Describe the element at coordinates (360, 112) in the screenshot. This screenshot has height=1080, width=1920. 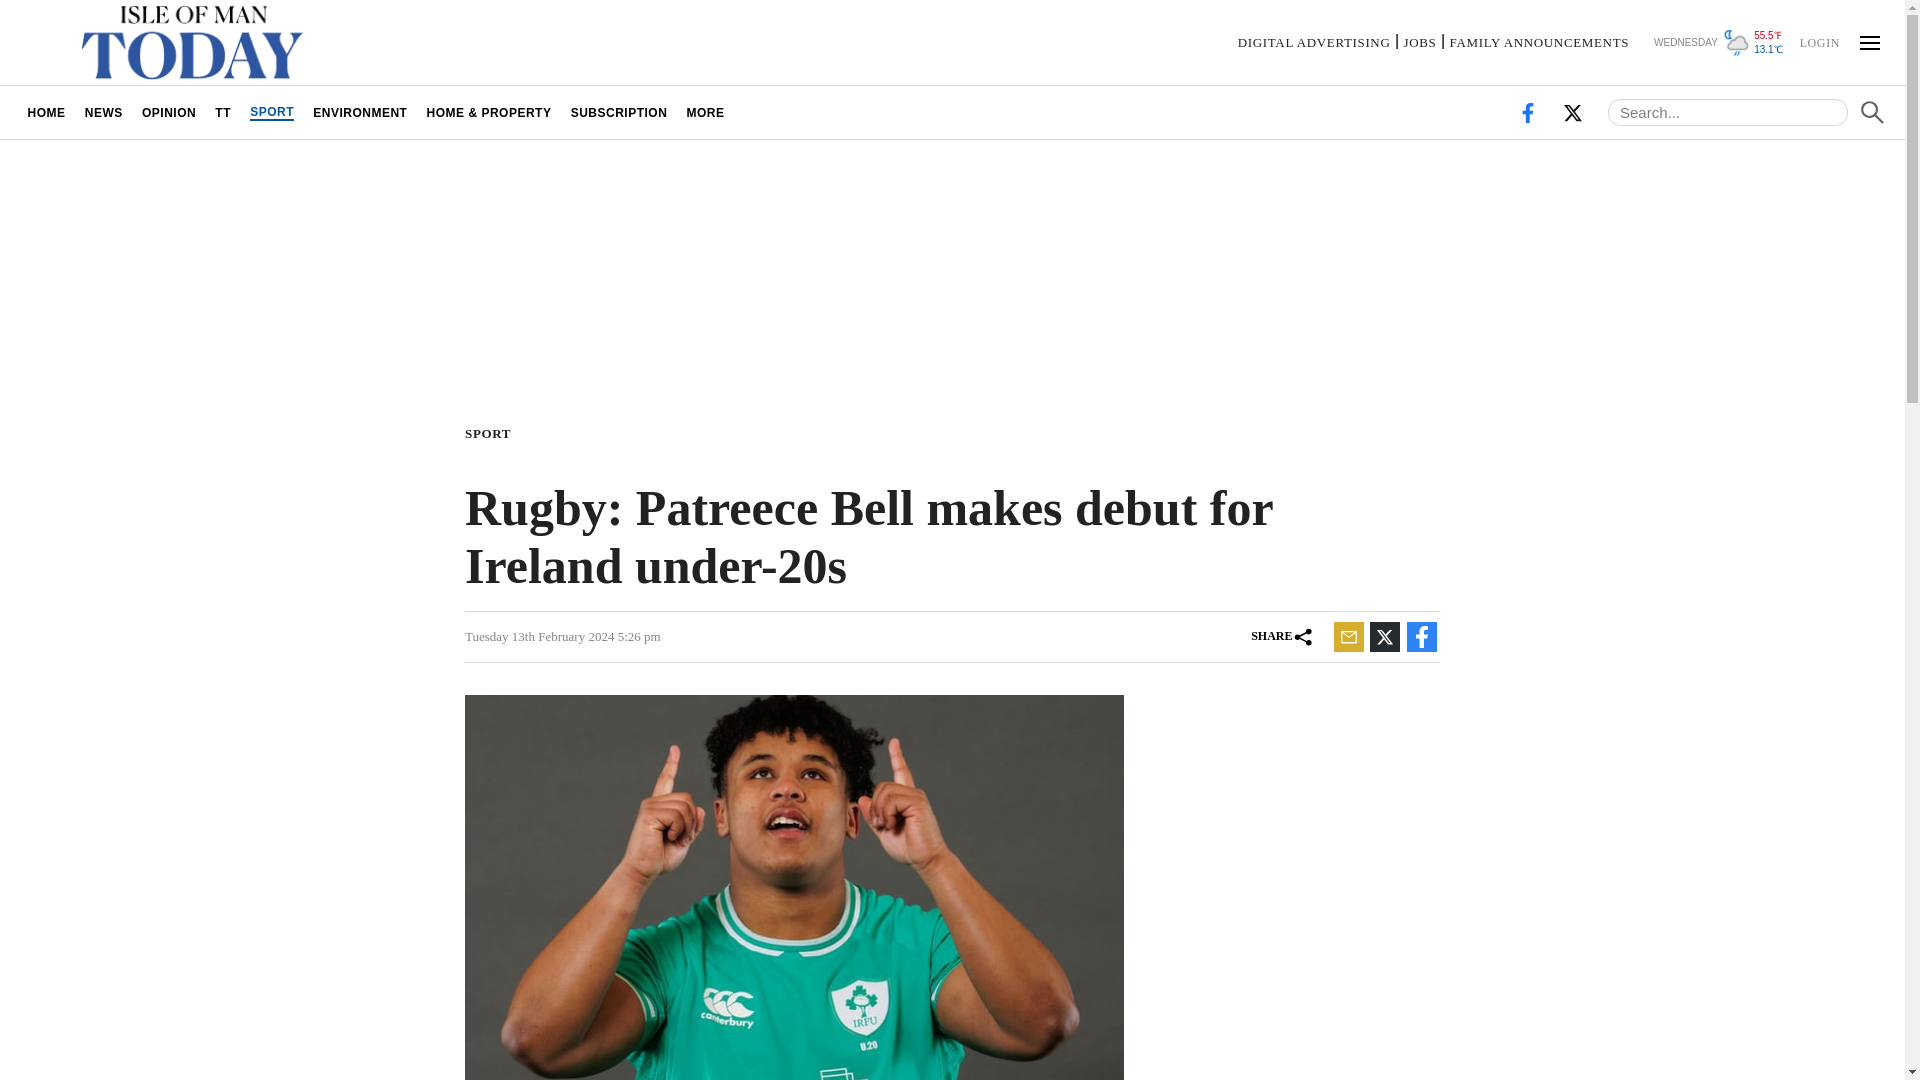
I see `ENVIRONMENT` at that location.